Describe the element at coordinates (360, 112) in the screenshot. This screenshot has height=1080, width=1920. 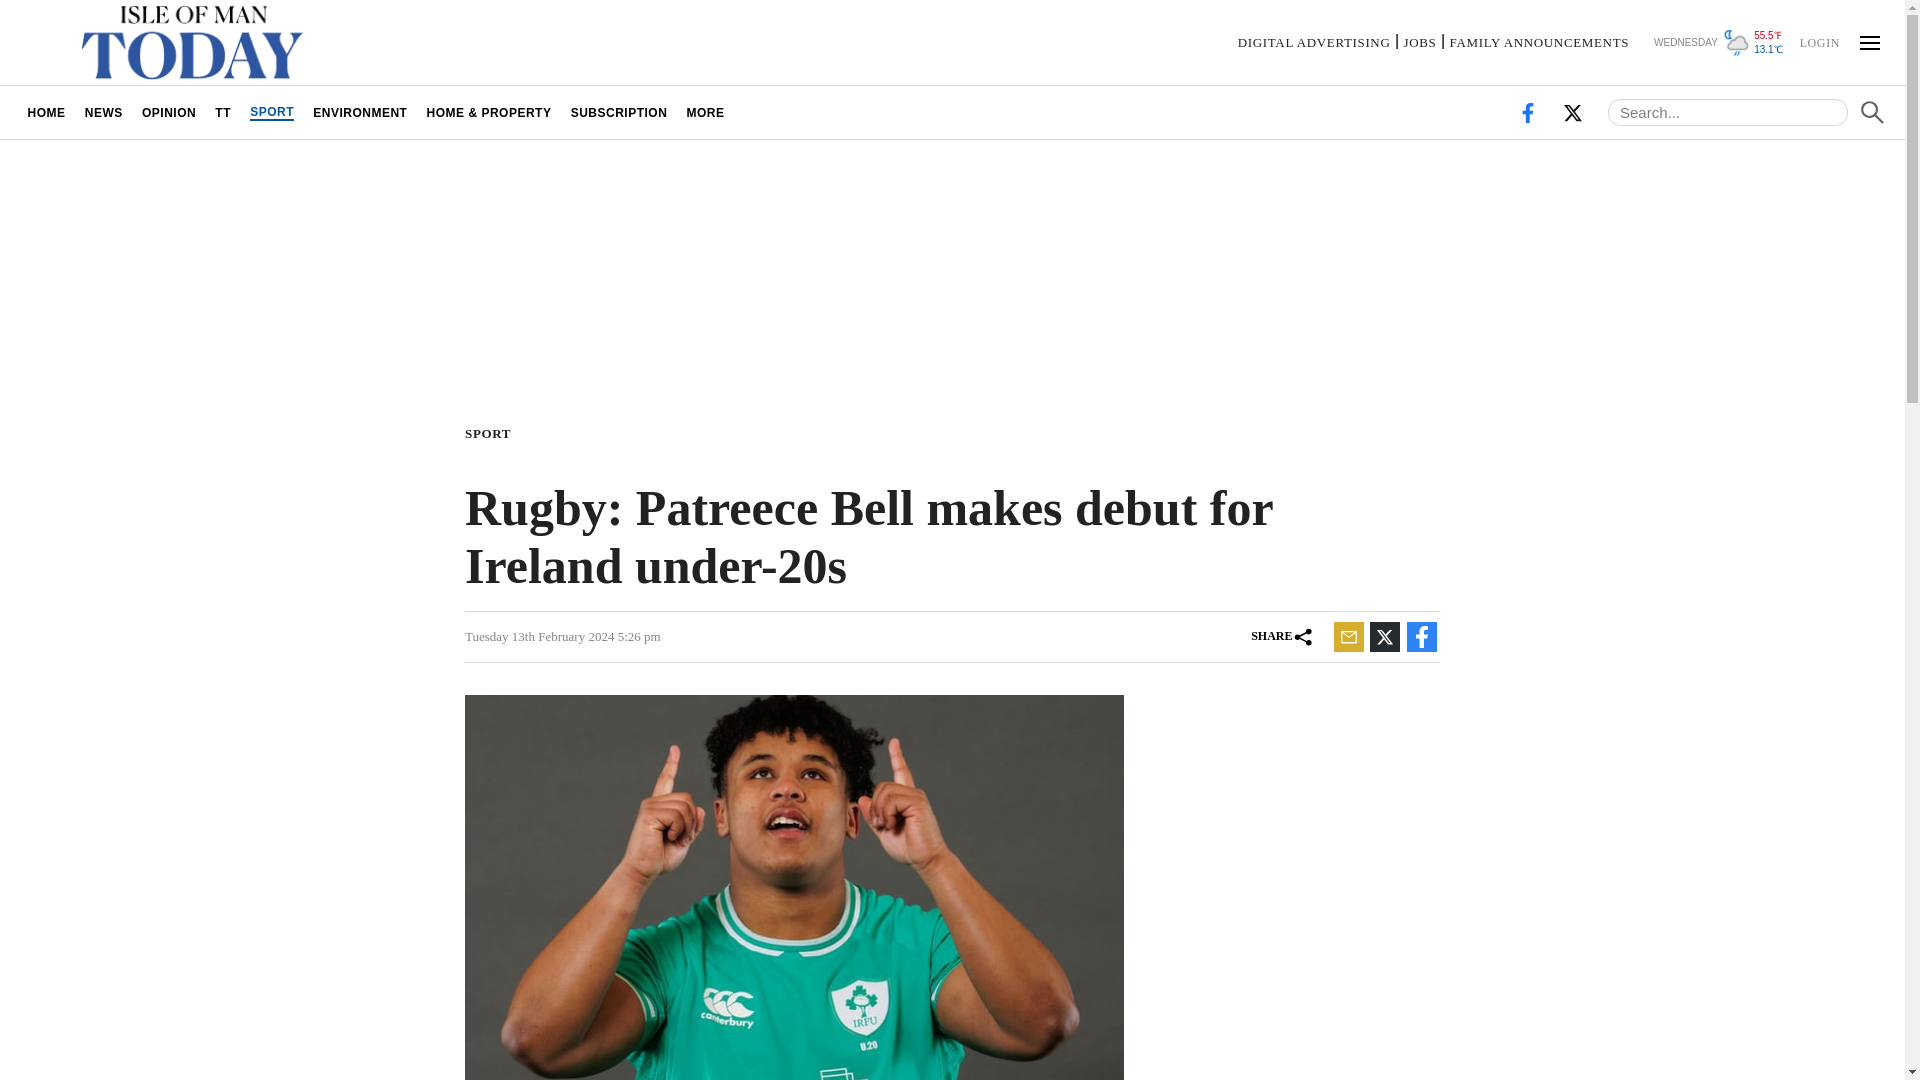
I see `ENVIRONMENT` at that location.